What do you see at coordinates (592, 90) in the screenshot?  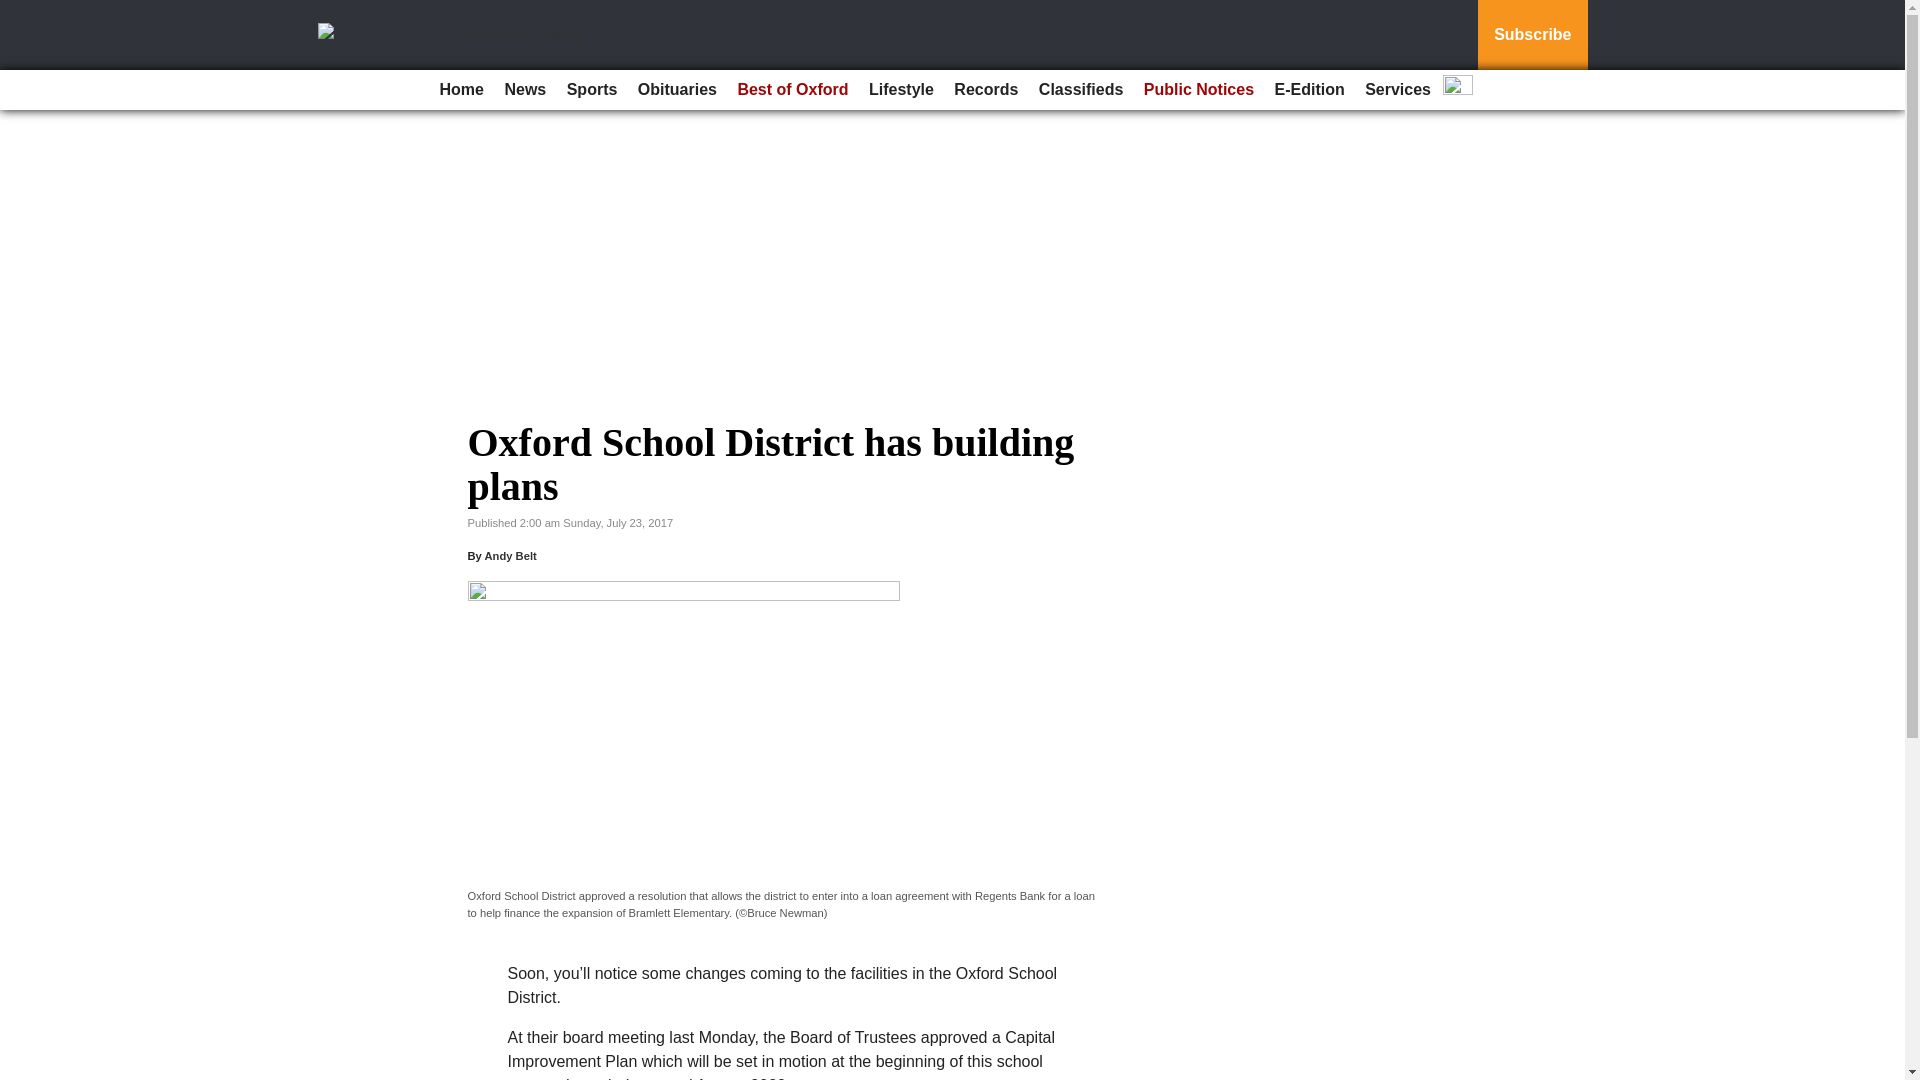 I see `Sports` at bounding box center [592, 90].